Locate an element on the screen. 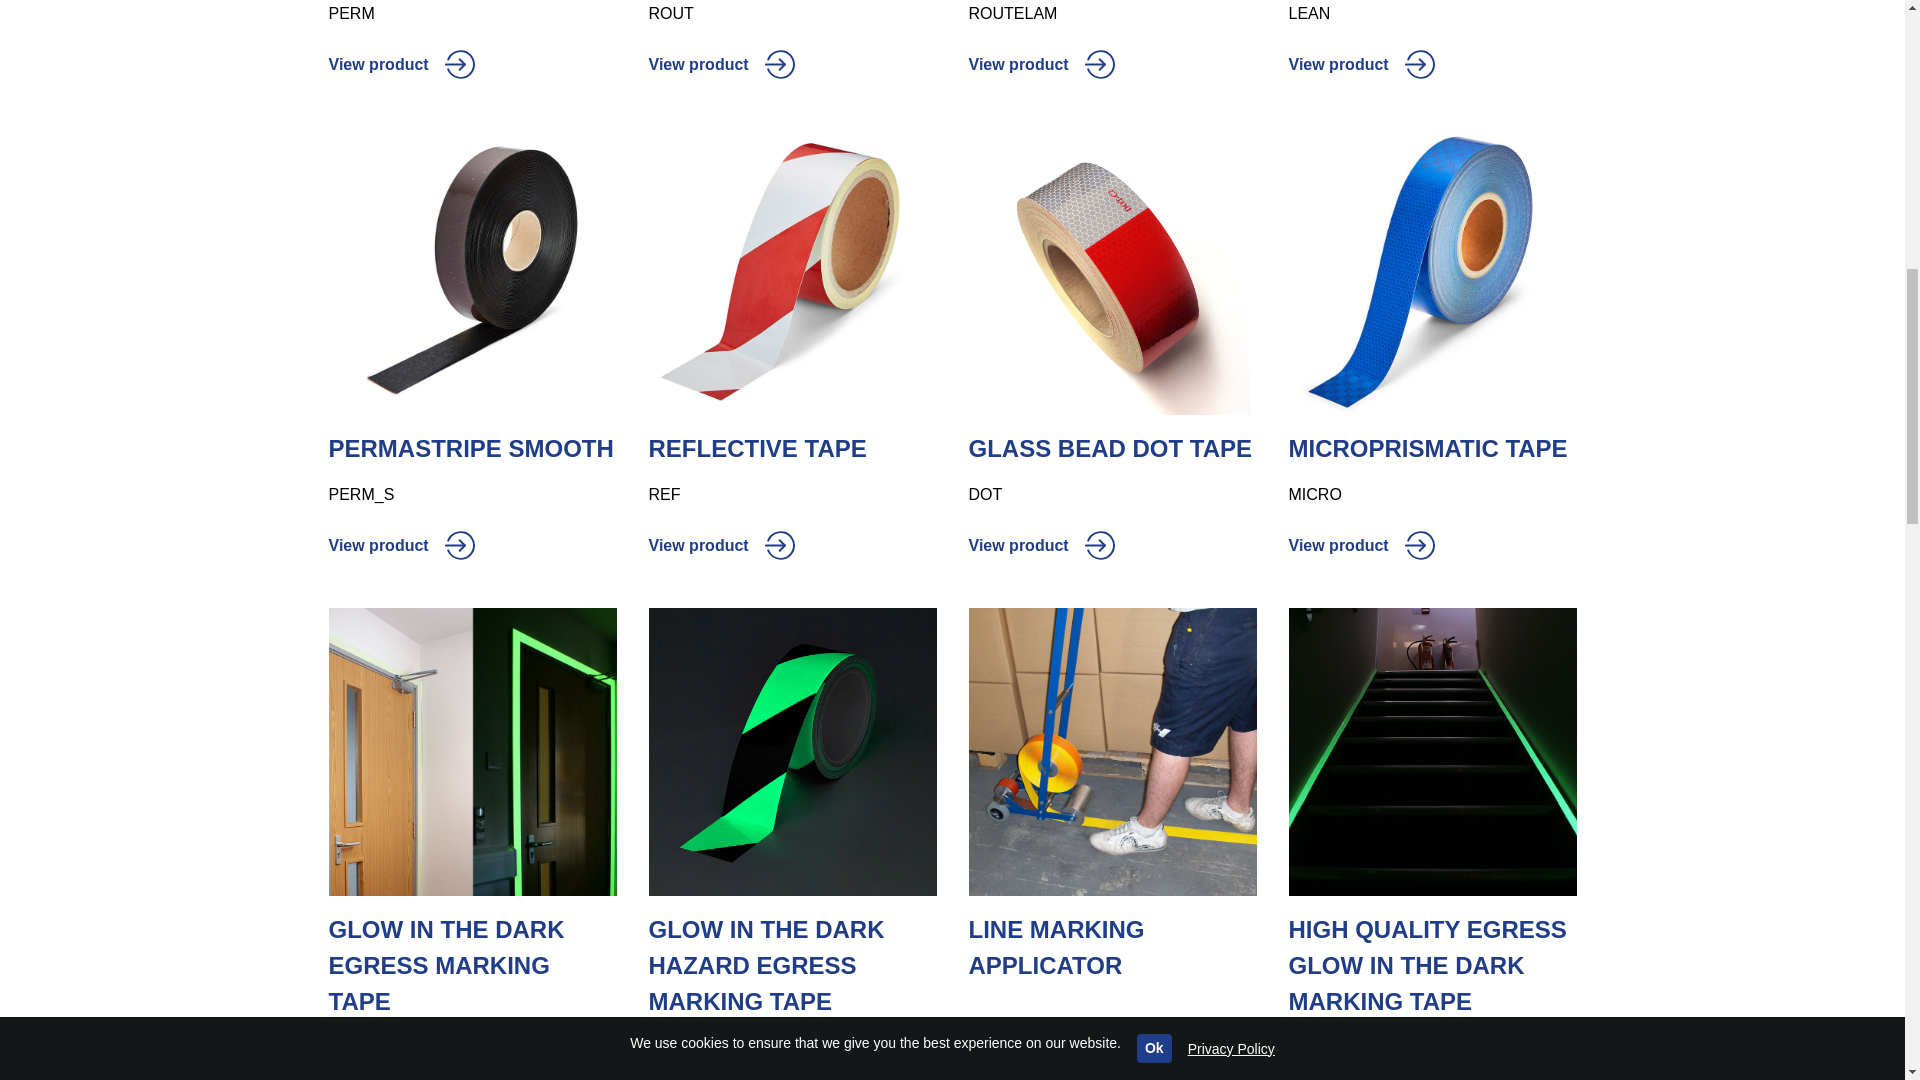  Reflective Tape is located at coordinates (792, 270).